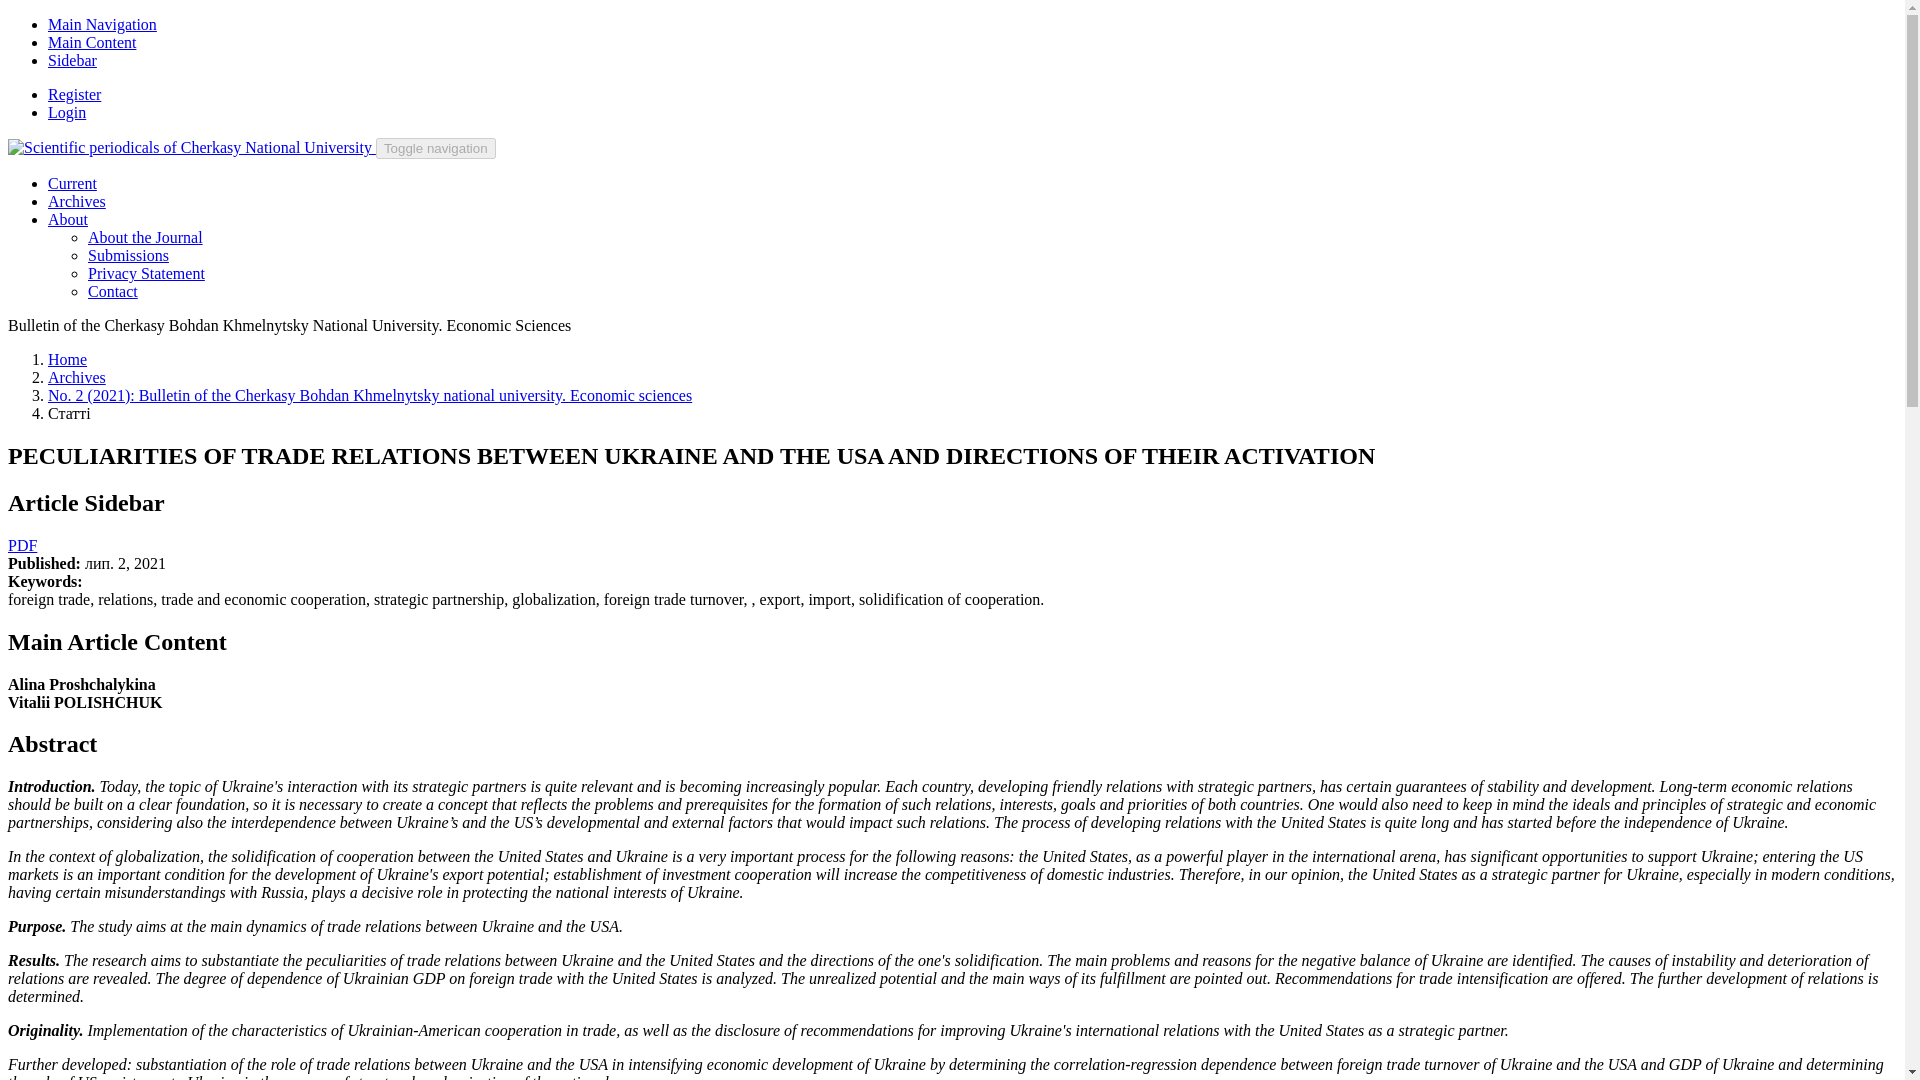  I want to click on Register, so click(74, 94).